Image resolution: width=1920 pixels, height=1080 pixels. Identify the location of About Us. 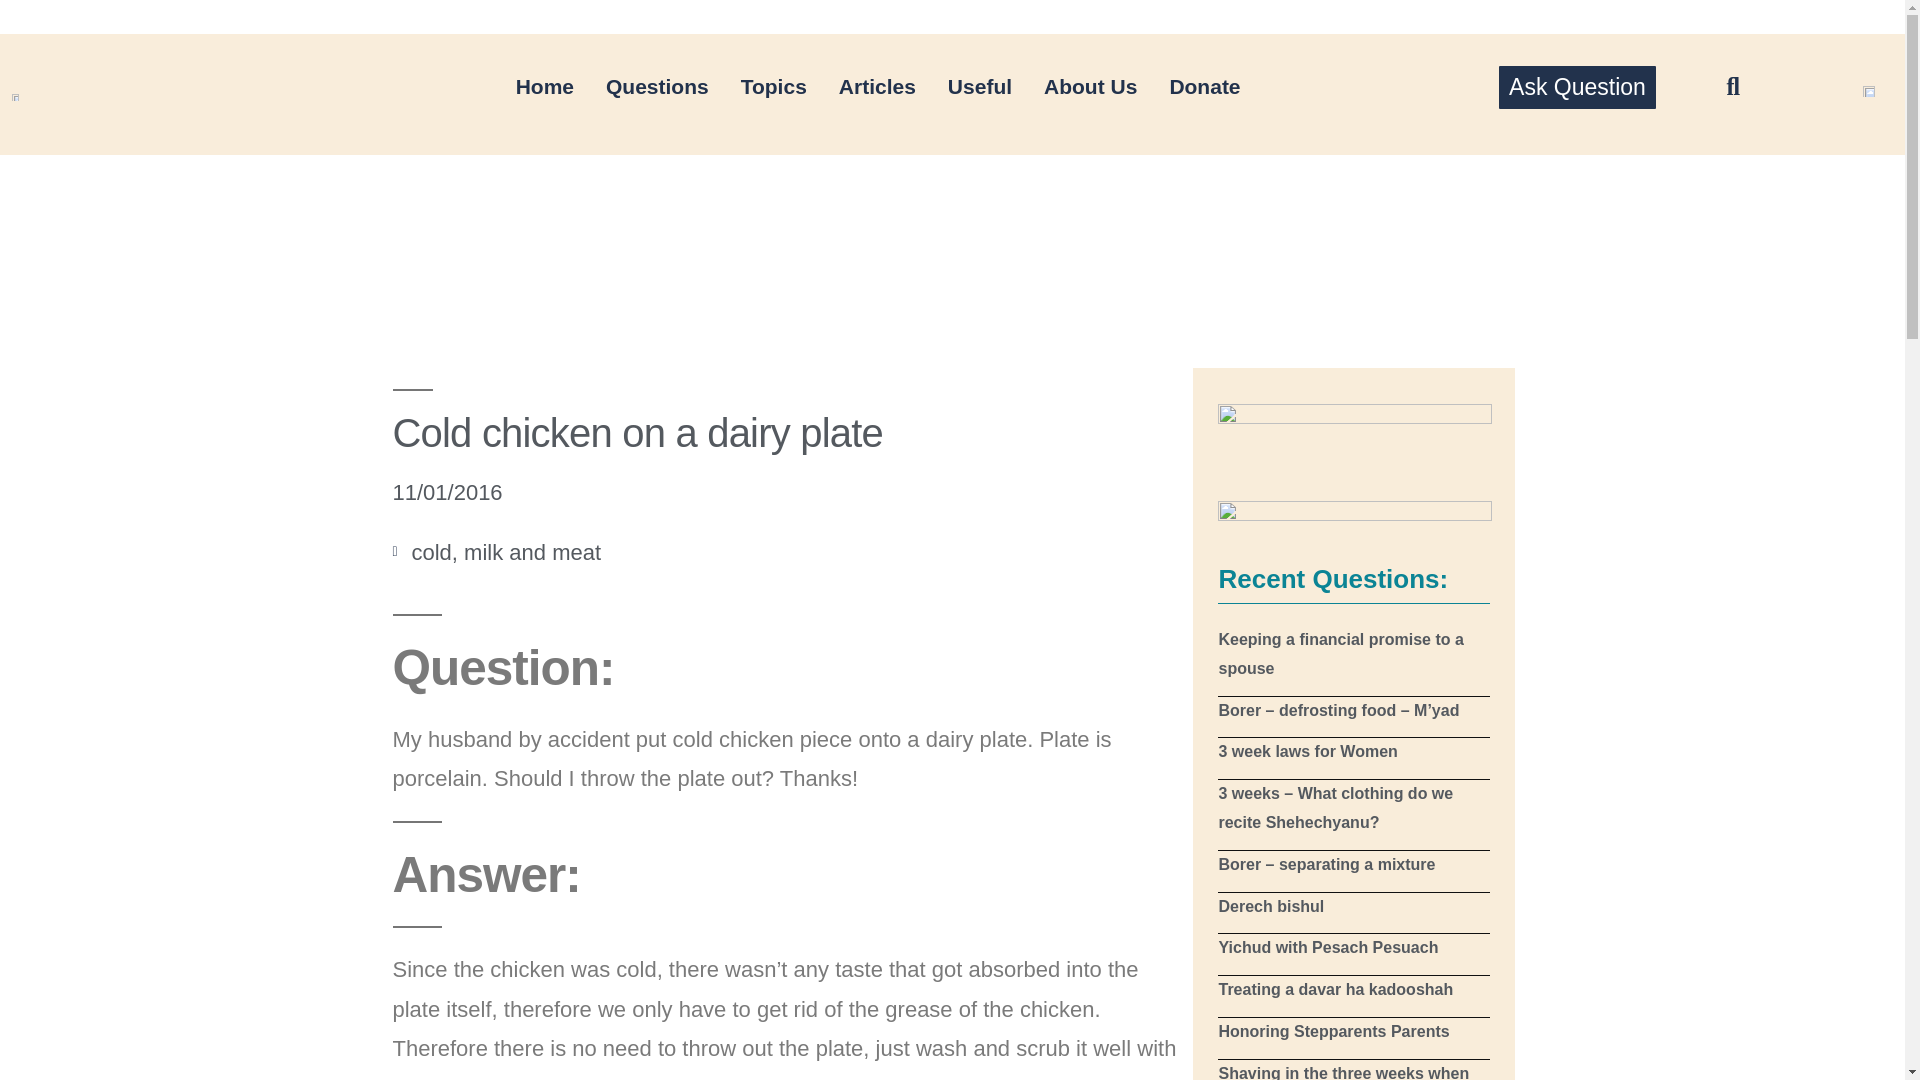
(1090, 86).